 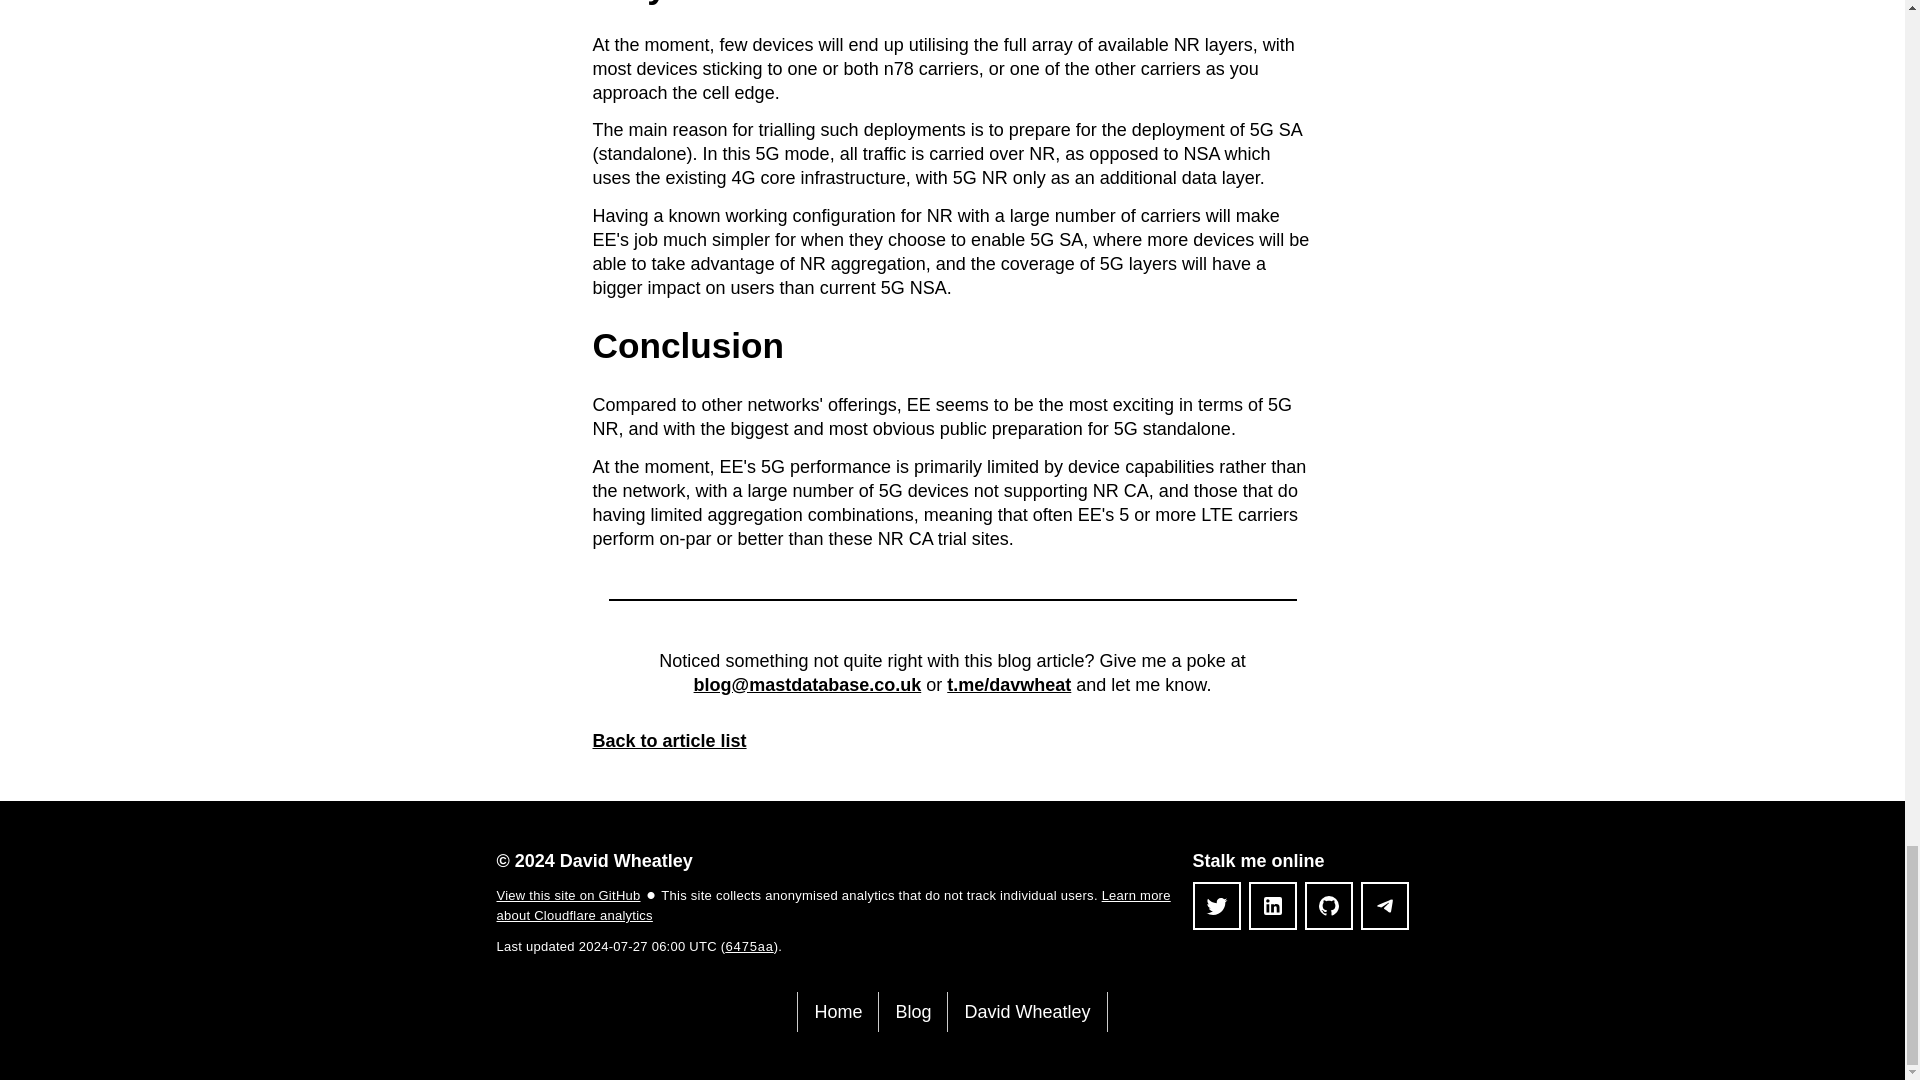 What do you see at coordinates (832, 906) in the screenshot?
I see `Learn more about Cloudflare analytics` at bounding box center [832, 906].